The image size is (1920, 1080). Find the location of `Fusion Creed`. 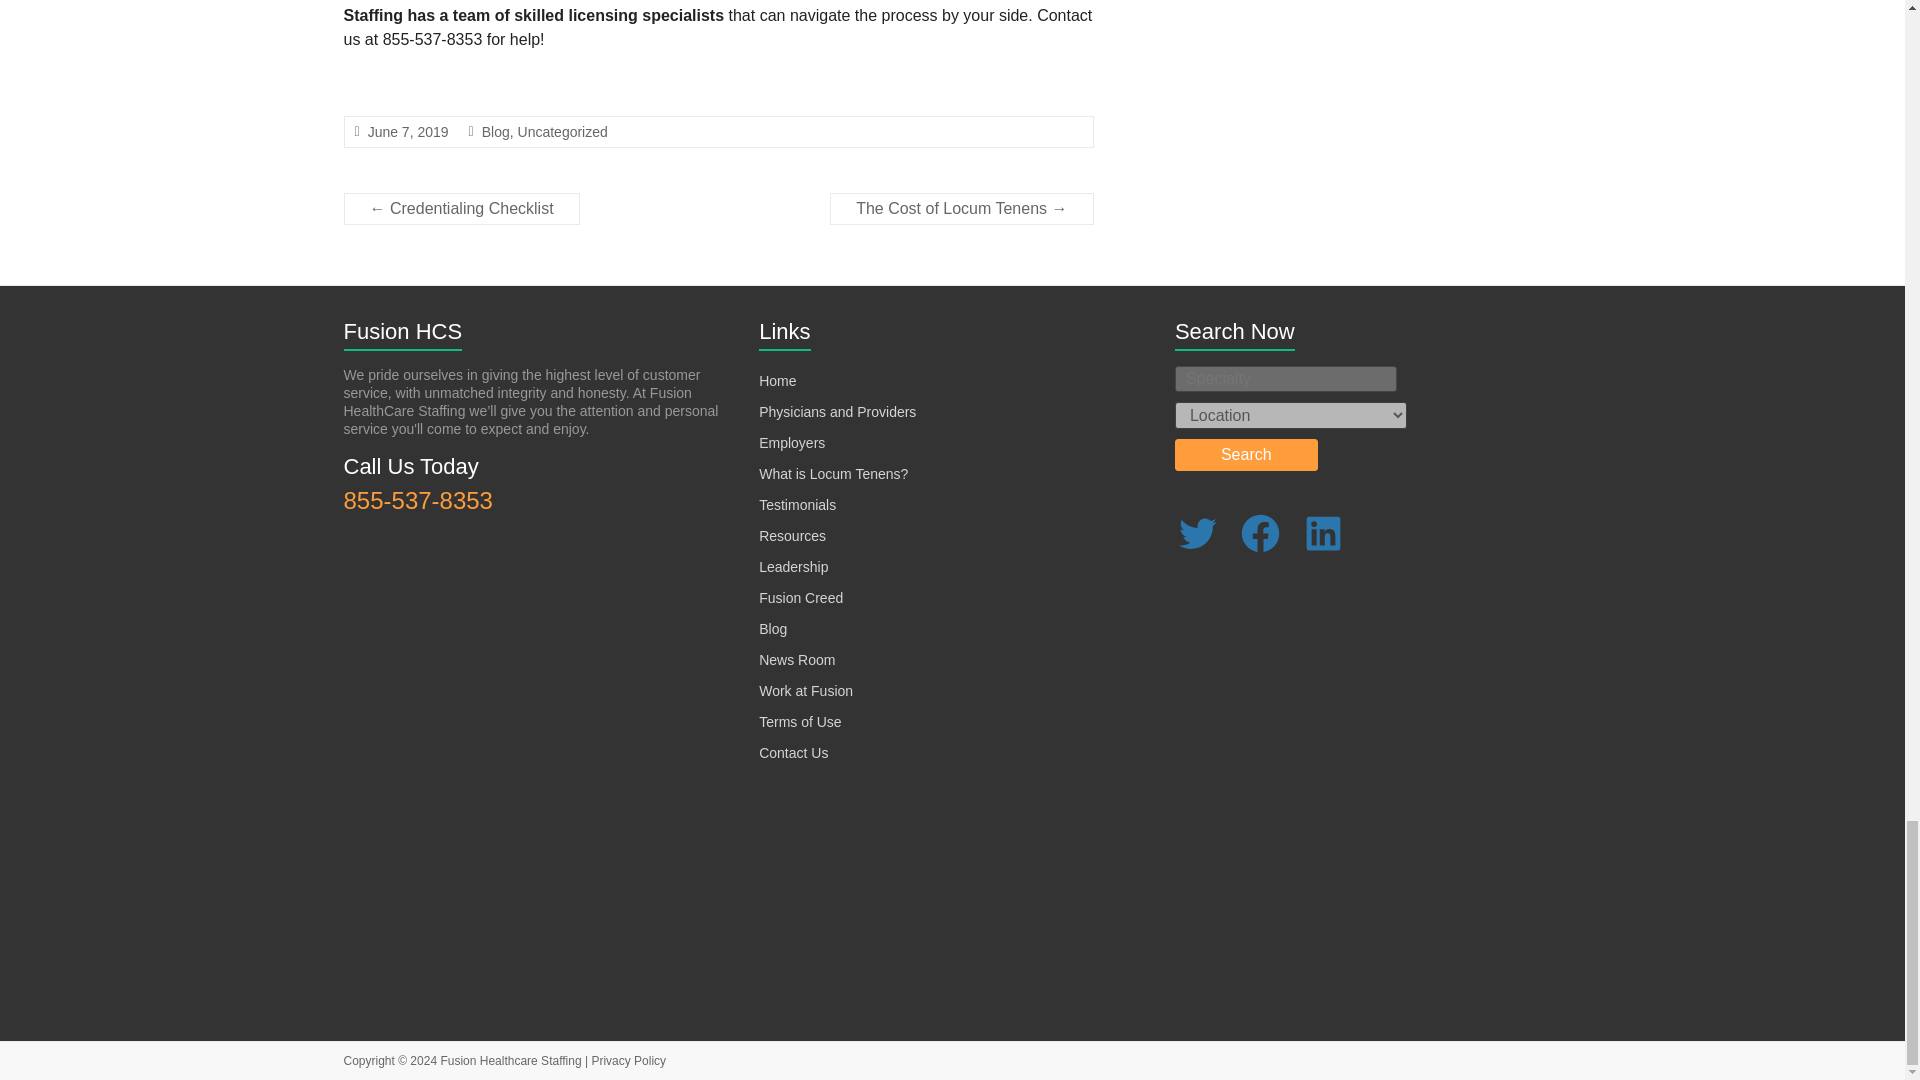

Fusion Creed is located at coordinates (800, 597).